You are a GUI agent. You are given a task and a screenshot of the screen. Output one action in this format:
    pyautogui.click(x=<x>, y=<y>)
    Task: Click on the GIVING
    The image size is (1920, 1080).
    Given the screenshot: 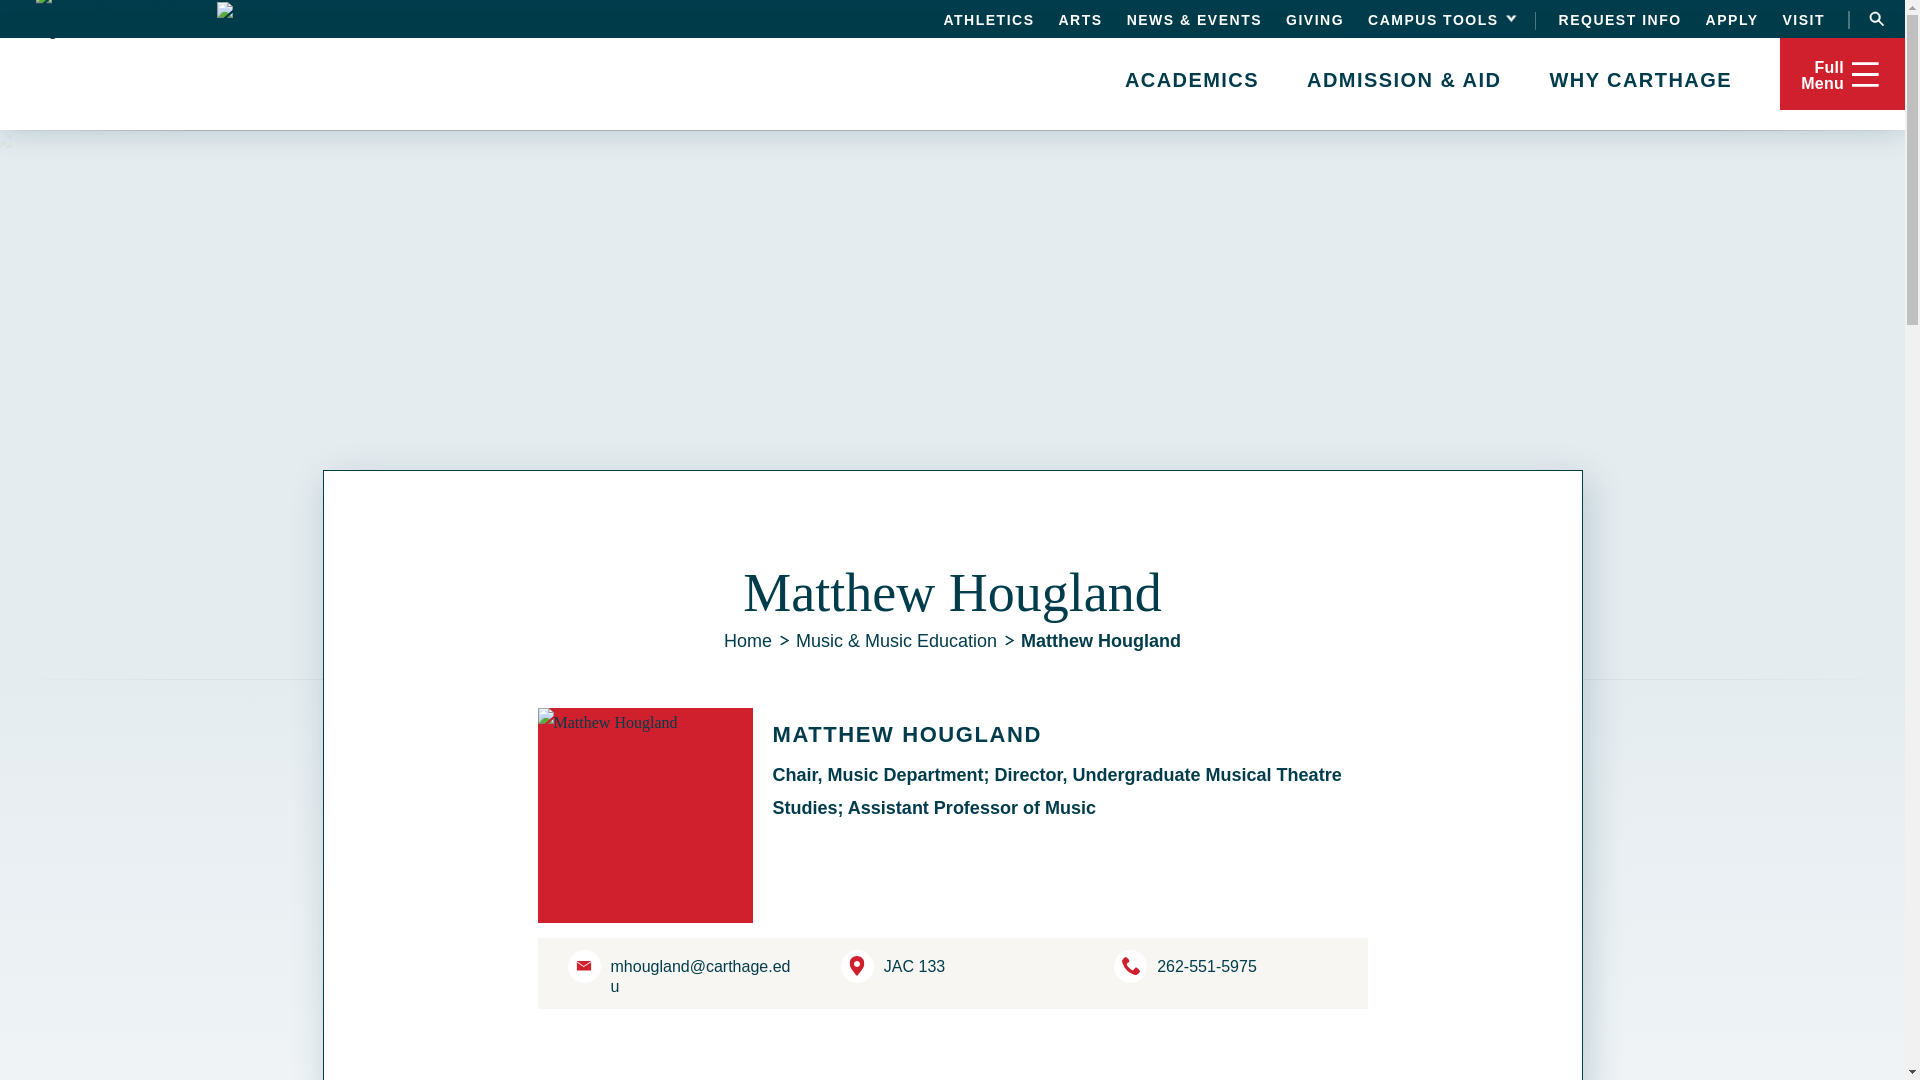 What is the action you would take?
    pyautogui.click(x=1315, y=19)
    